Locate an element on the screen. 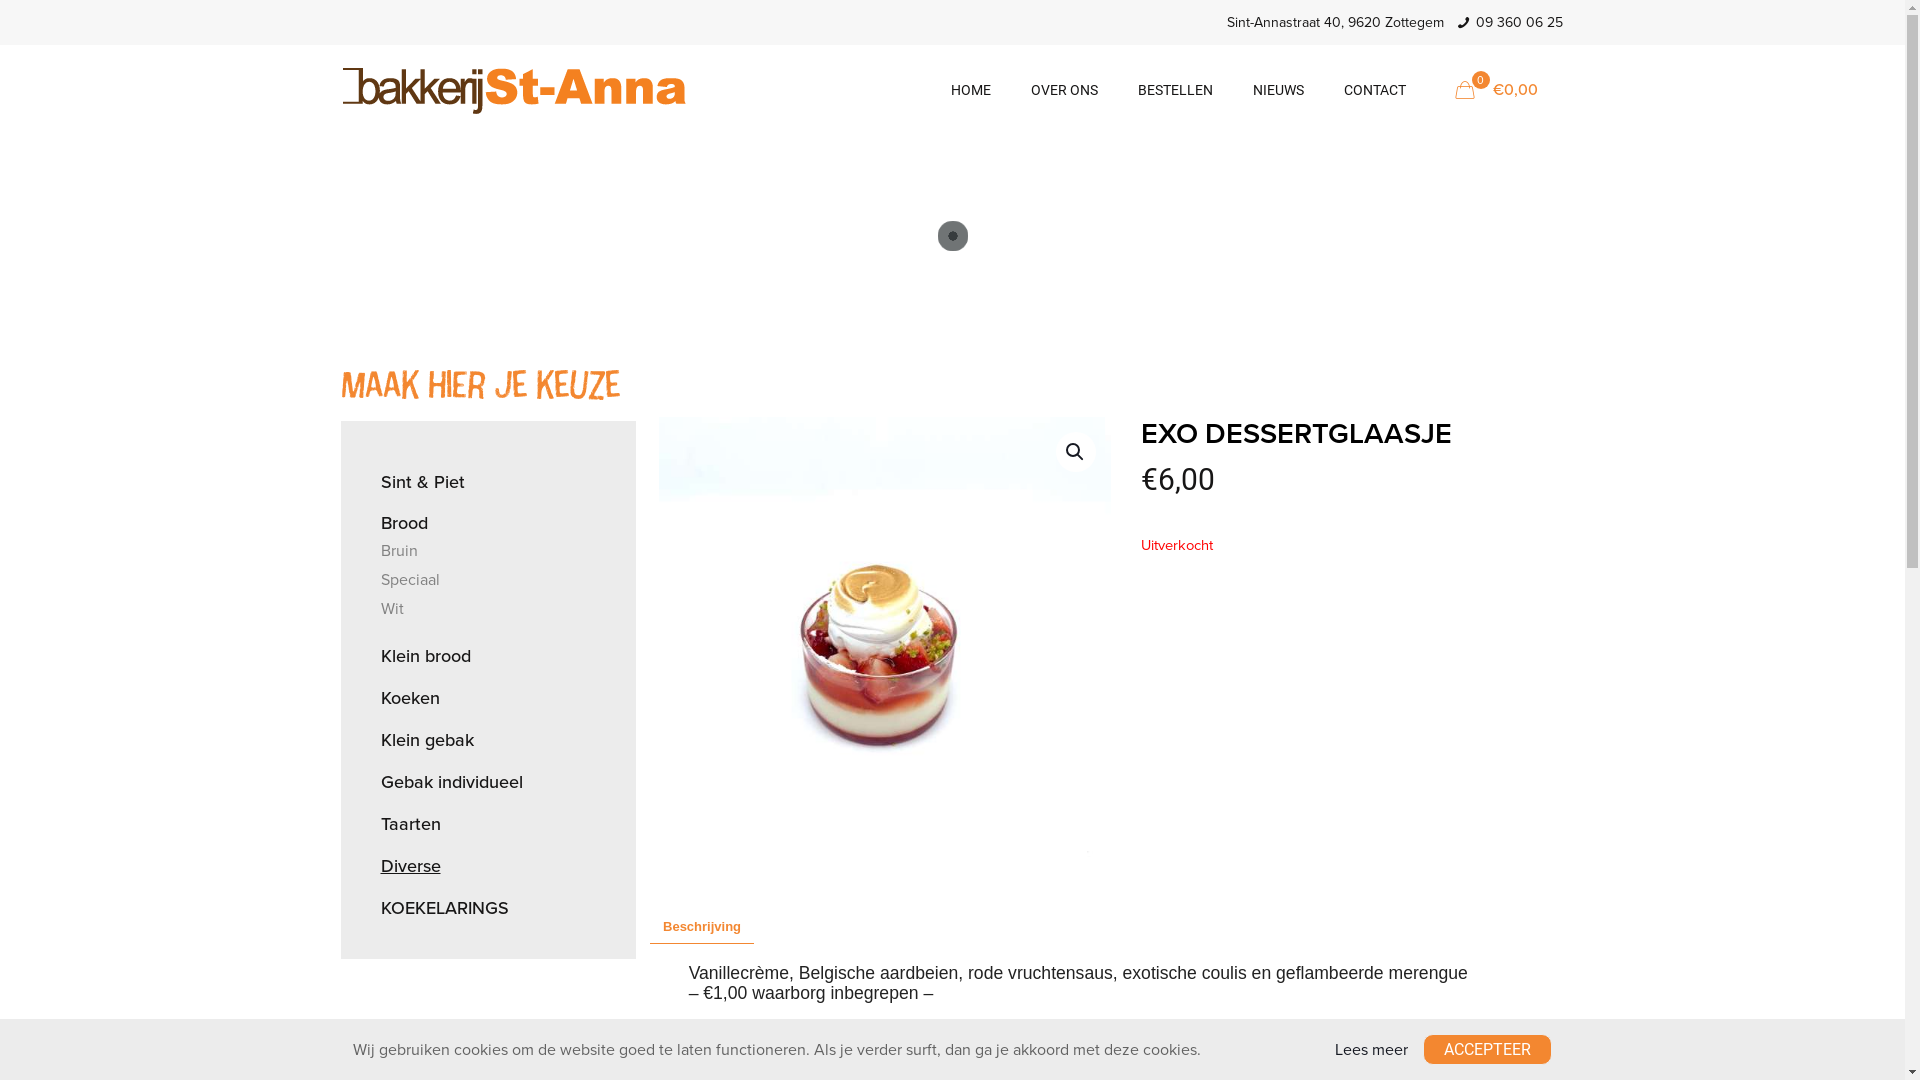 The image size is (1920, 1080). Klein gebak is located at coordinates (488, 740).